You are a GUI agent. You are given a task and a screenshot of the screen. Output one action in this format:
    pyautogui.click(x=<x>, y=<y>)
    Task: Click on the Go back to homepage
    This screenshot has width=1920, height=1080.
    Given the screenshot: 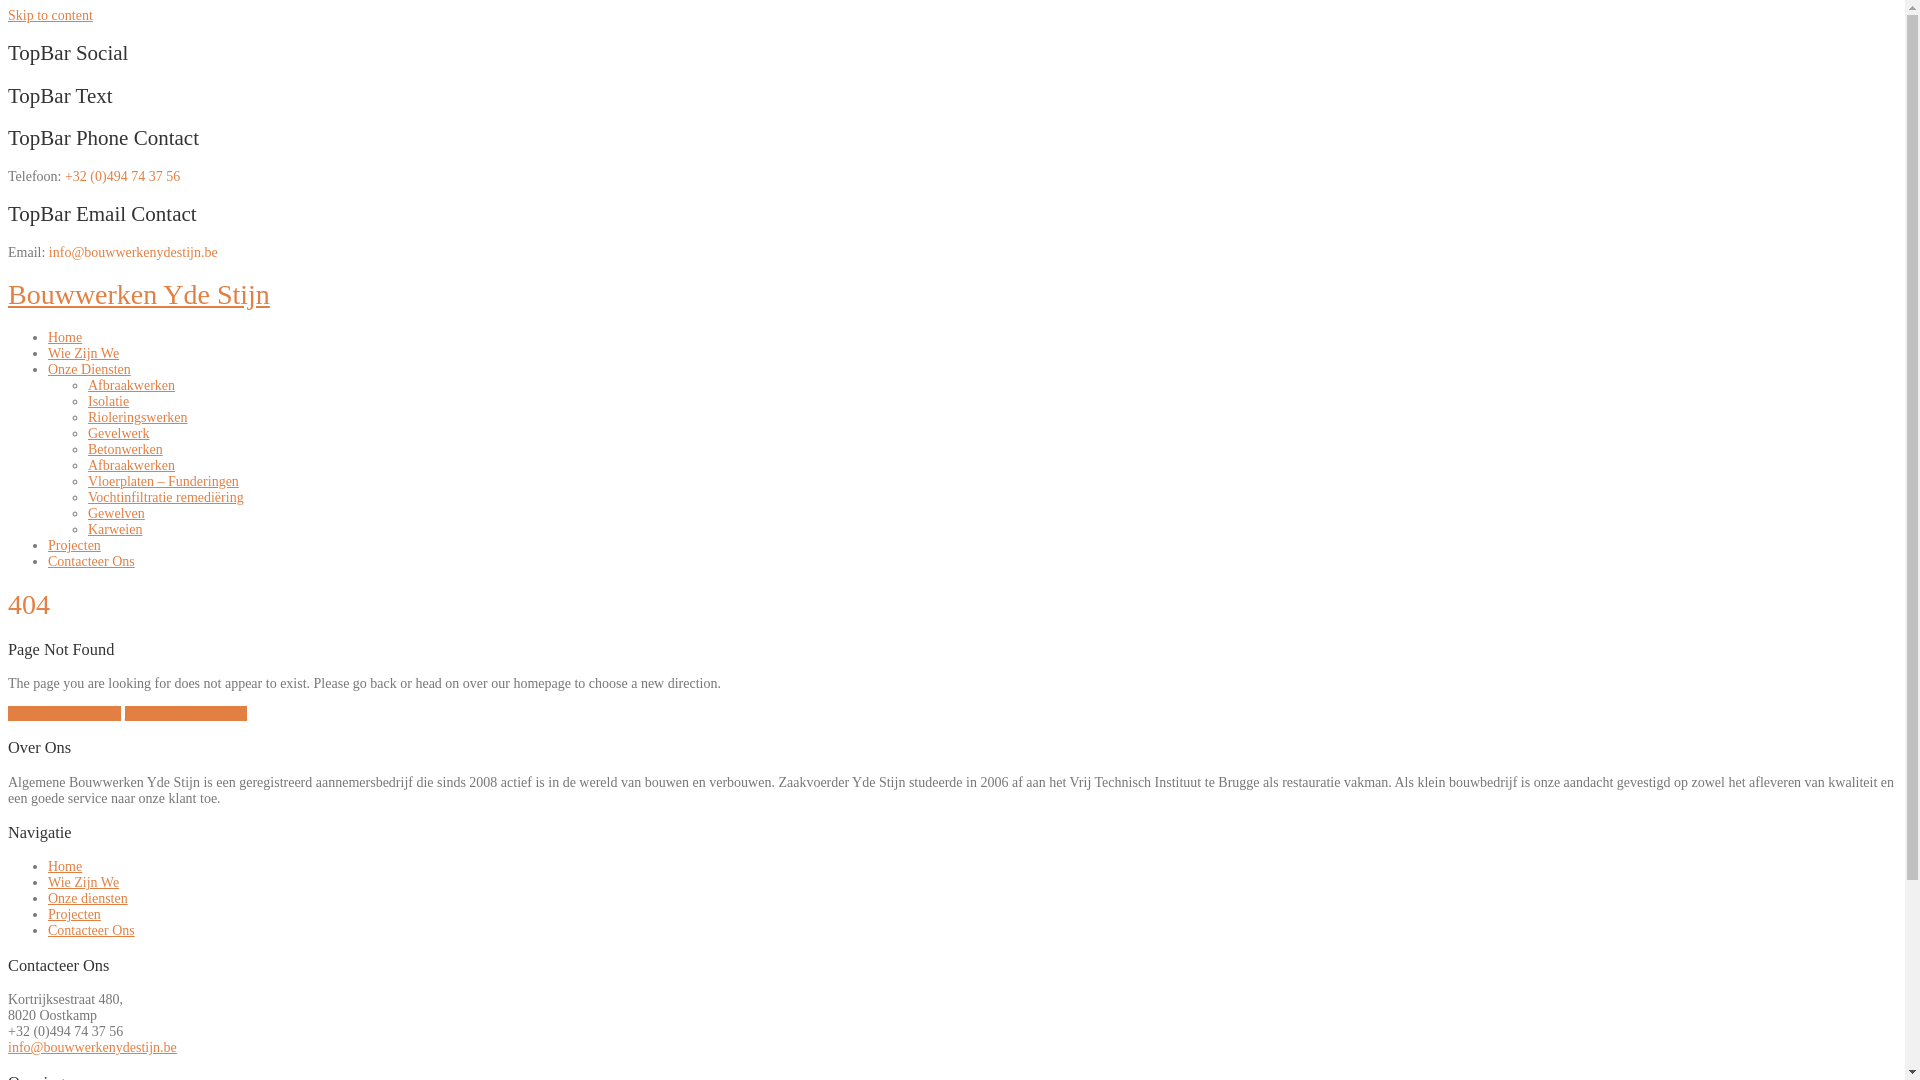 What is the action you would take?
    pyautogui.click(x=186, y=714)
    